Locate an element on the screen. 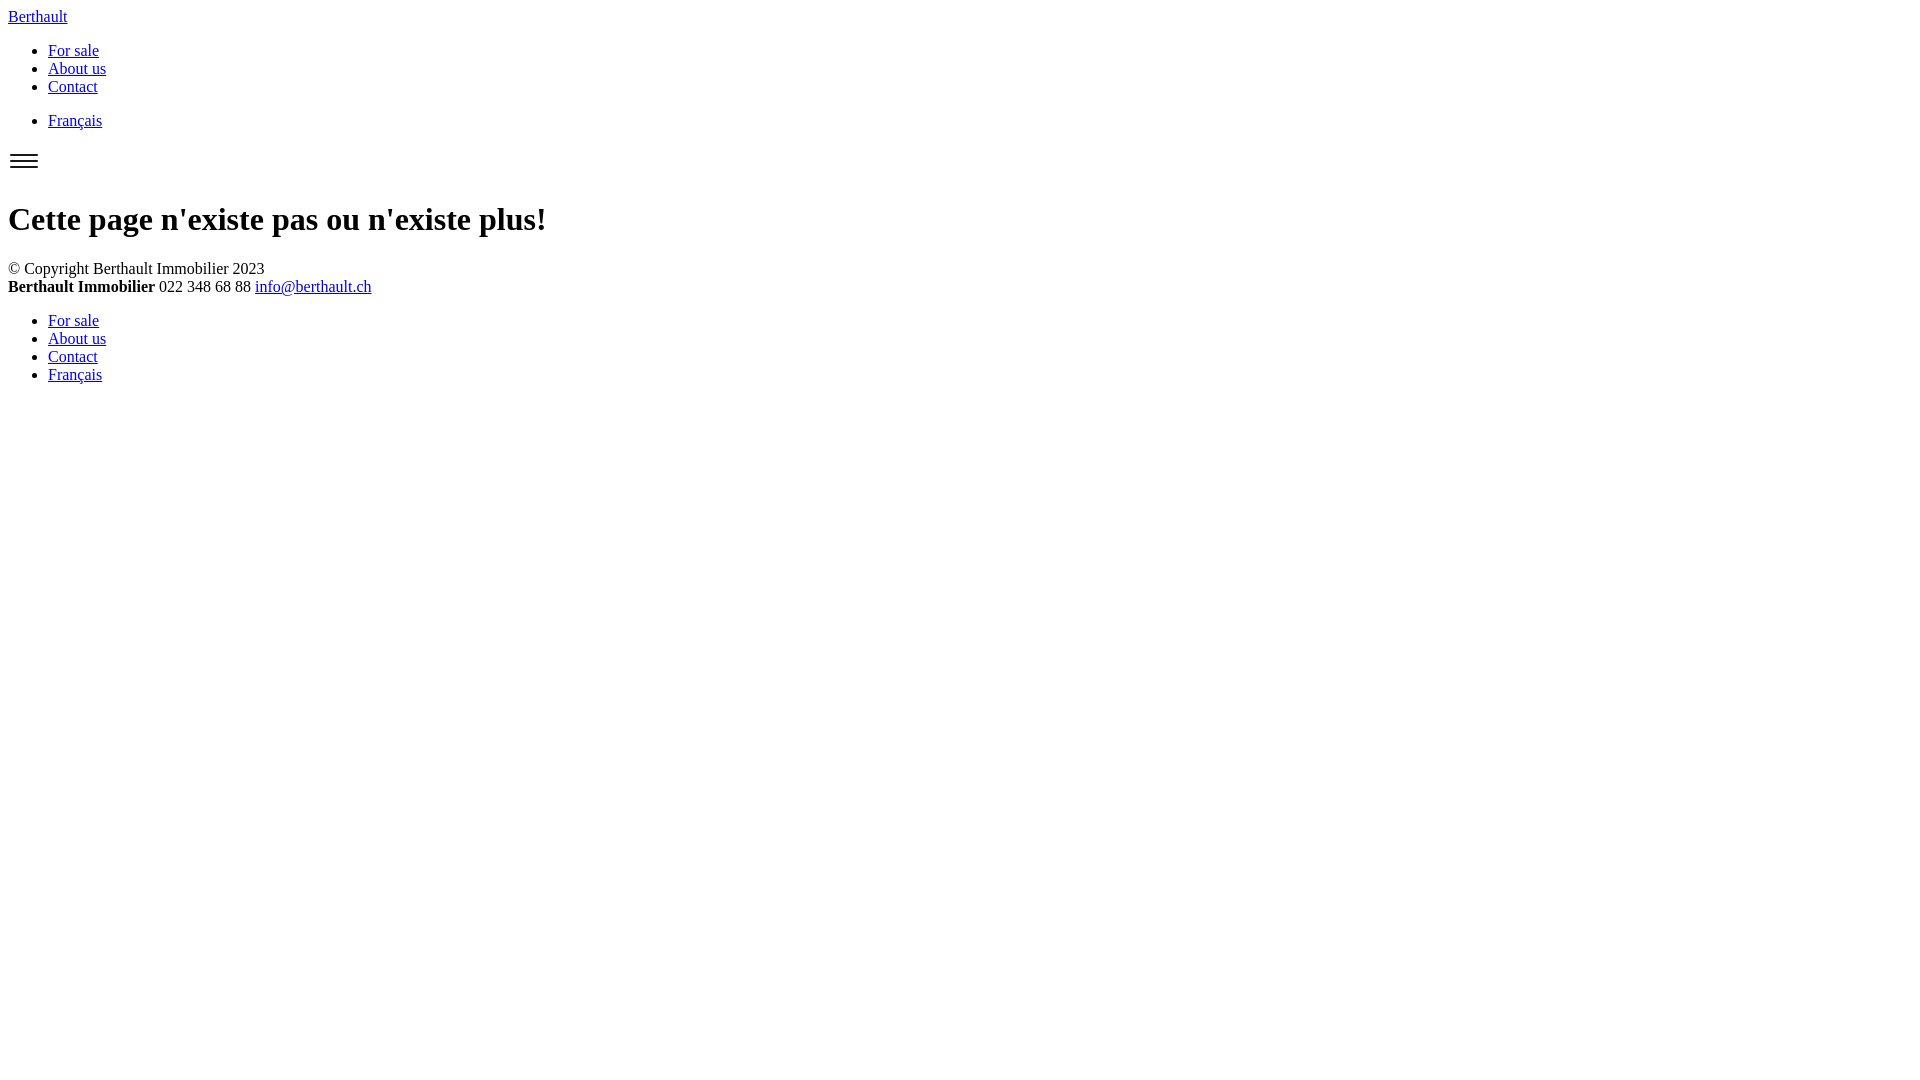  About us is located at coordinates (77, 68).